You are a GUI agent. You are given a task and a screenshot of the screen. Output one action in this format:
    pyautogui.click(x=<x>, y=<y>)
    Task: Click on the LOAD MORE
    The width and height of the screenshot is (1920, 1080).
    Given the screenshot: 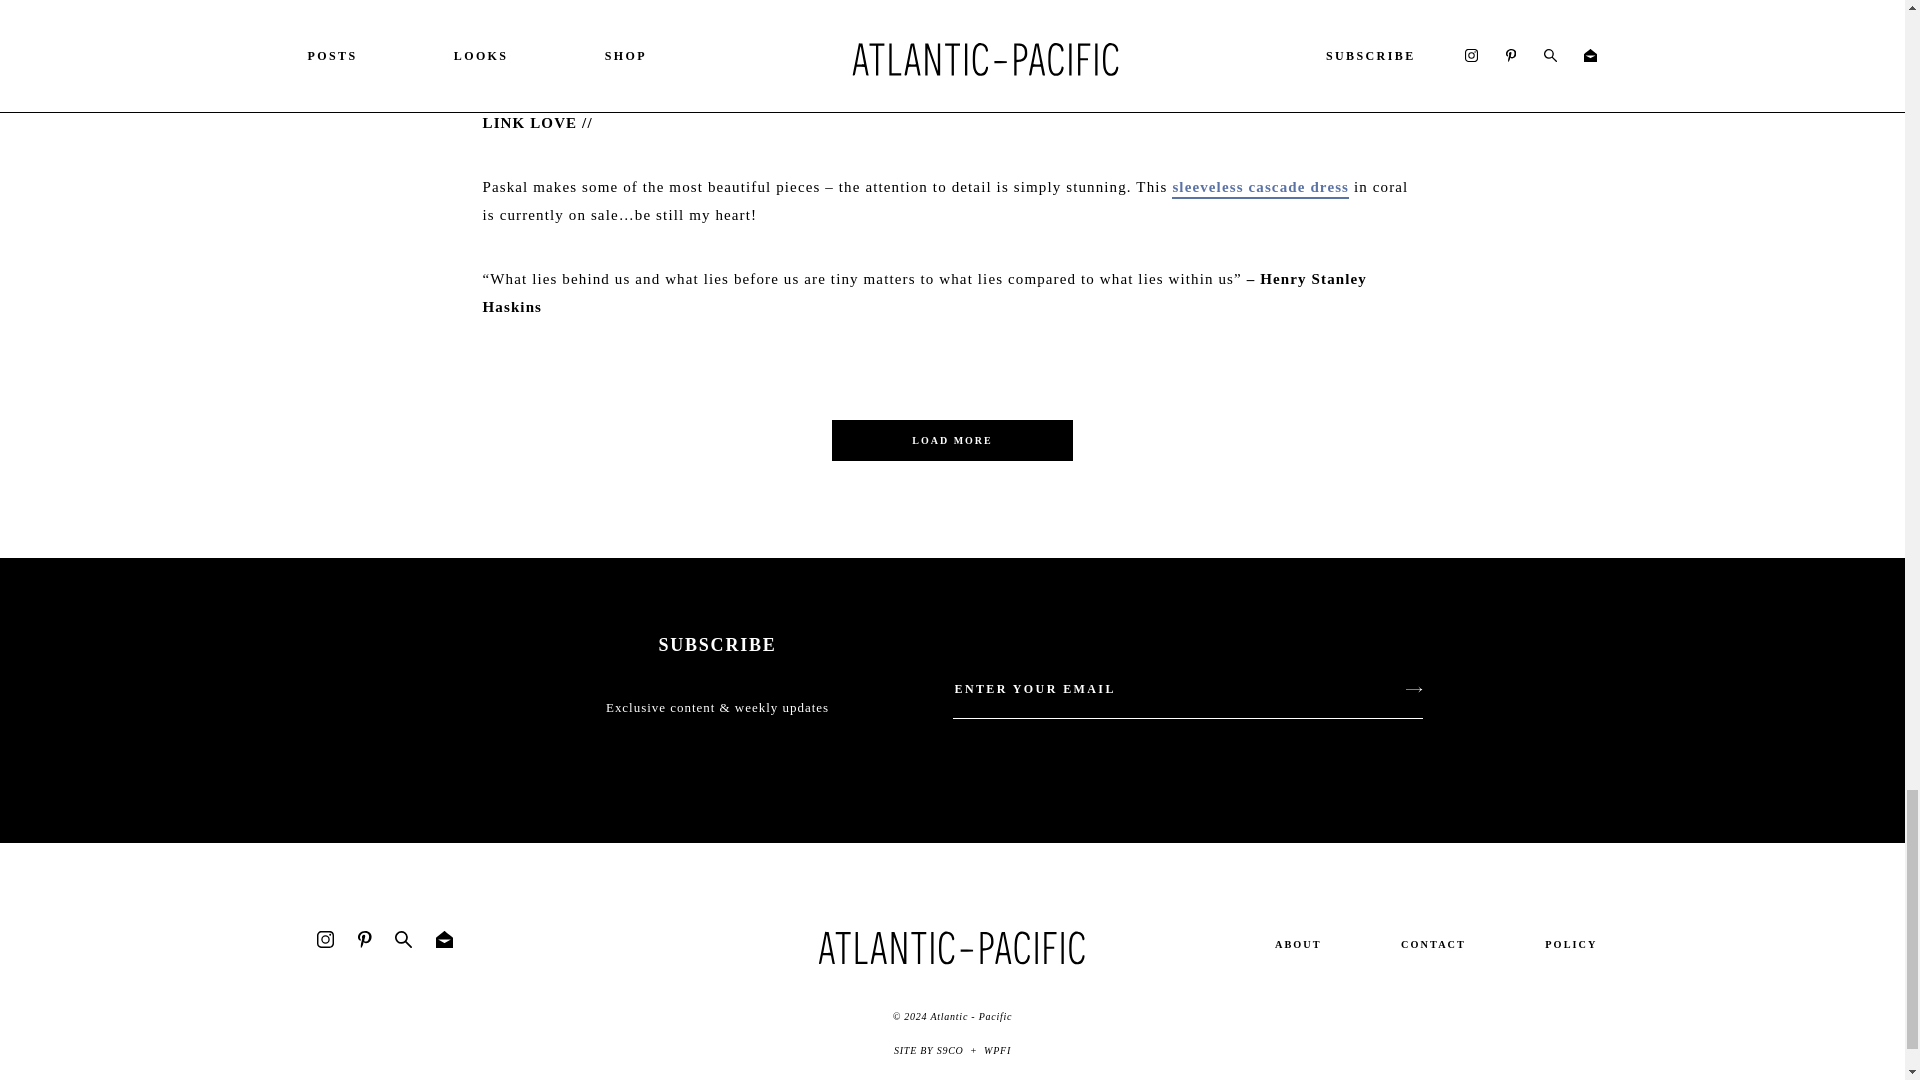 What is the action you would take?
    pyautogui.click(x=952, y=440)
    